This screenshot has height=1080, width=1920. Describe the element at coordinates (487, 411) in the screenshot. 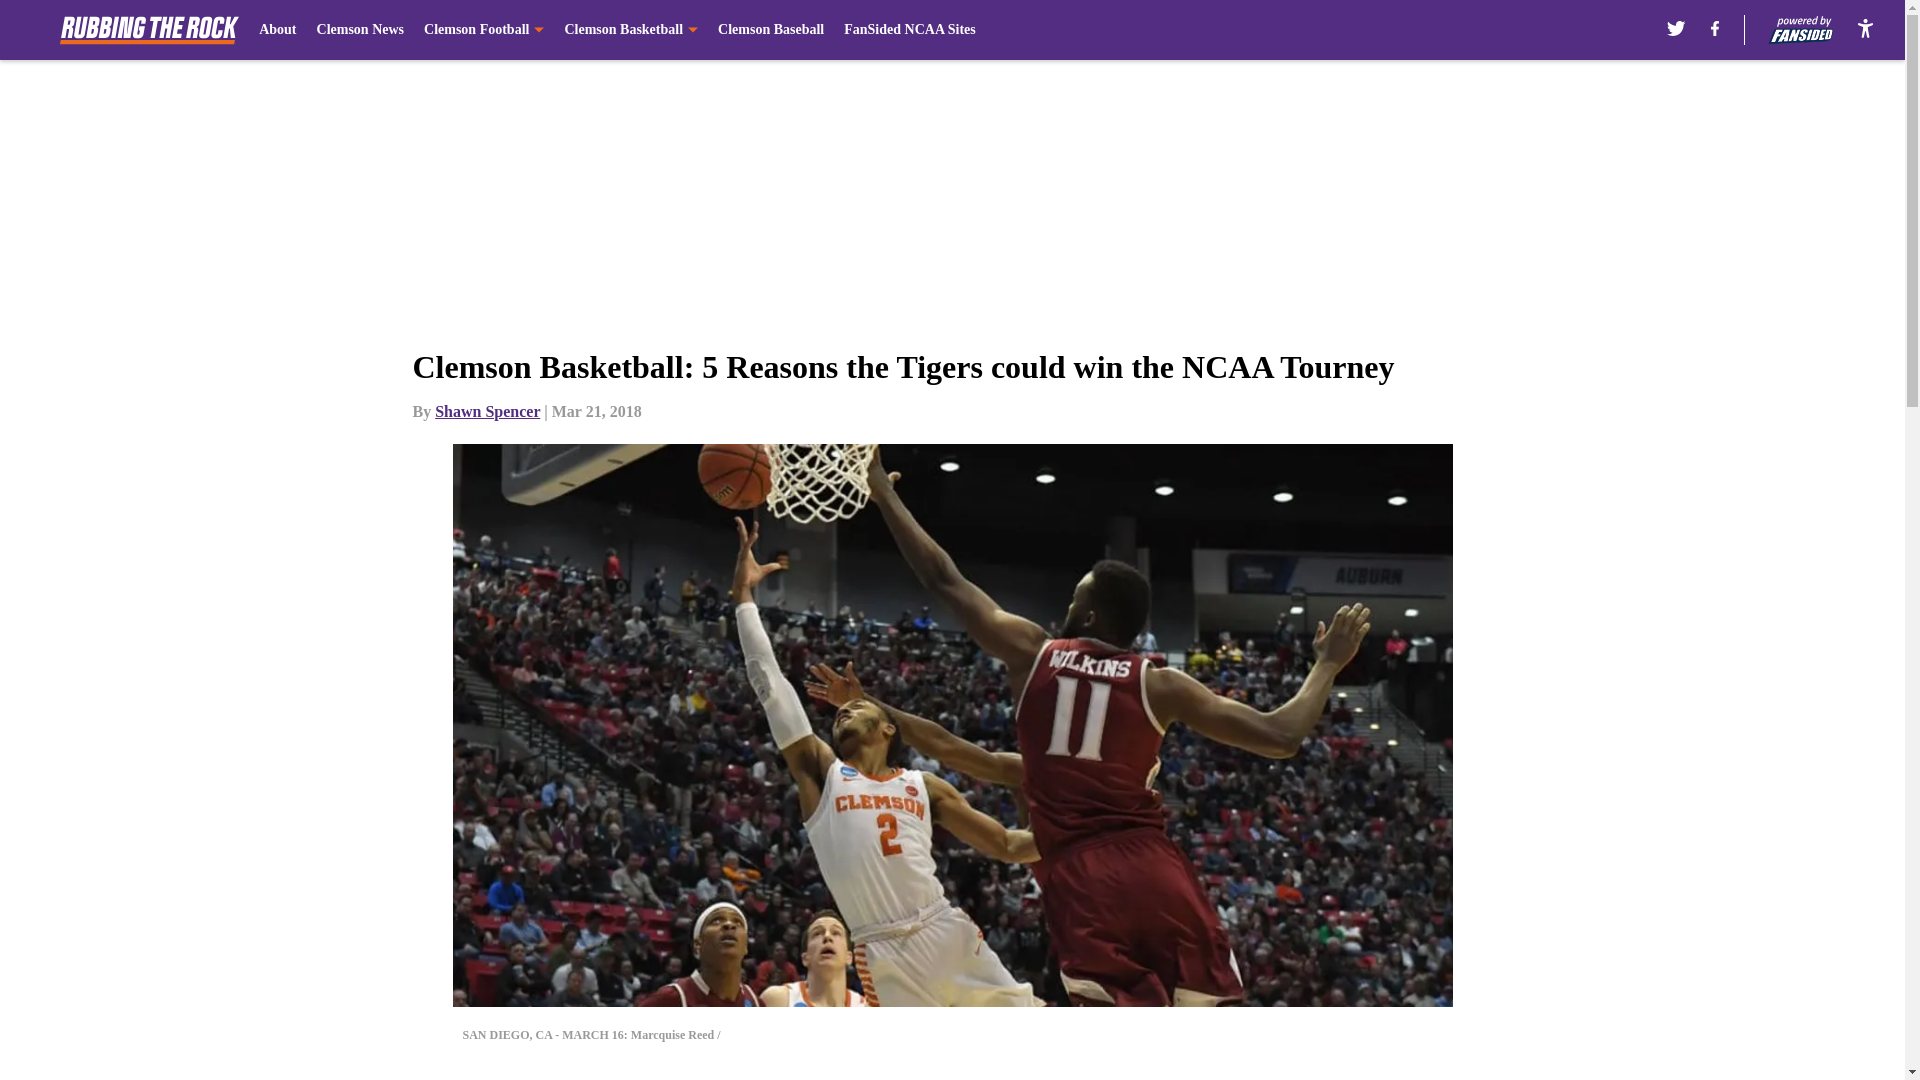

I see `Shawn Spencer` at that location.